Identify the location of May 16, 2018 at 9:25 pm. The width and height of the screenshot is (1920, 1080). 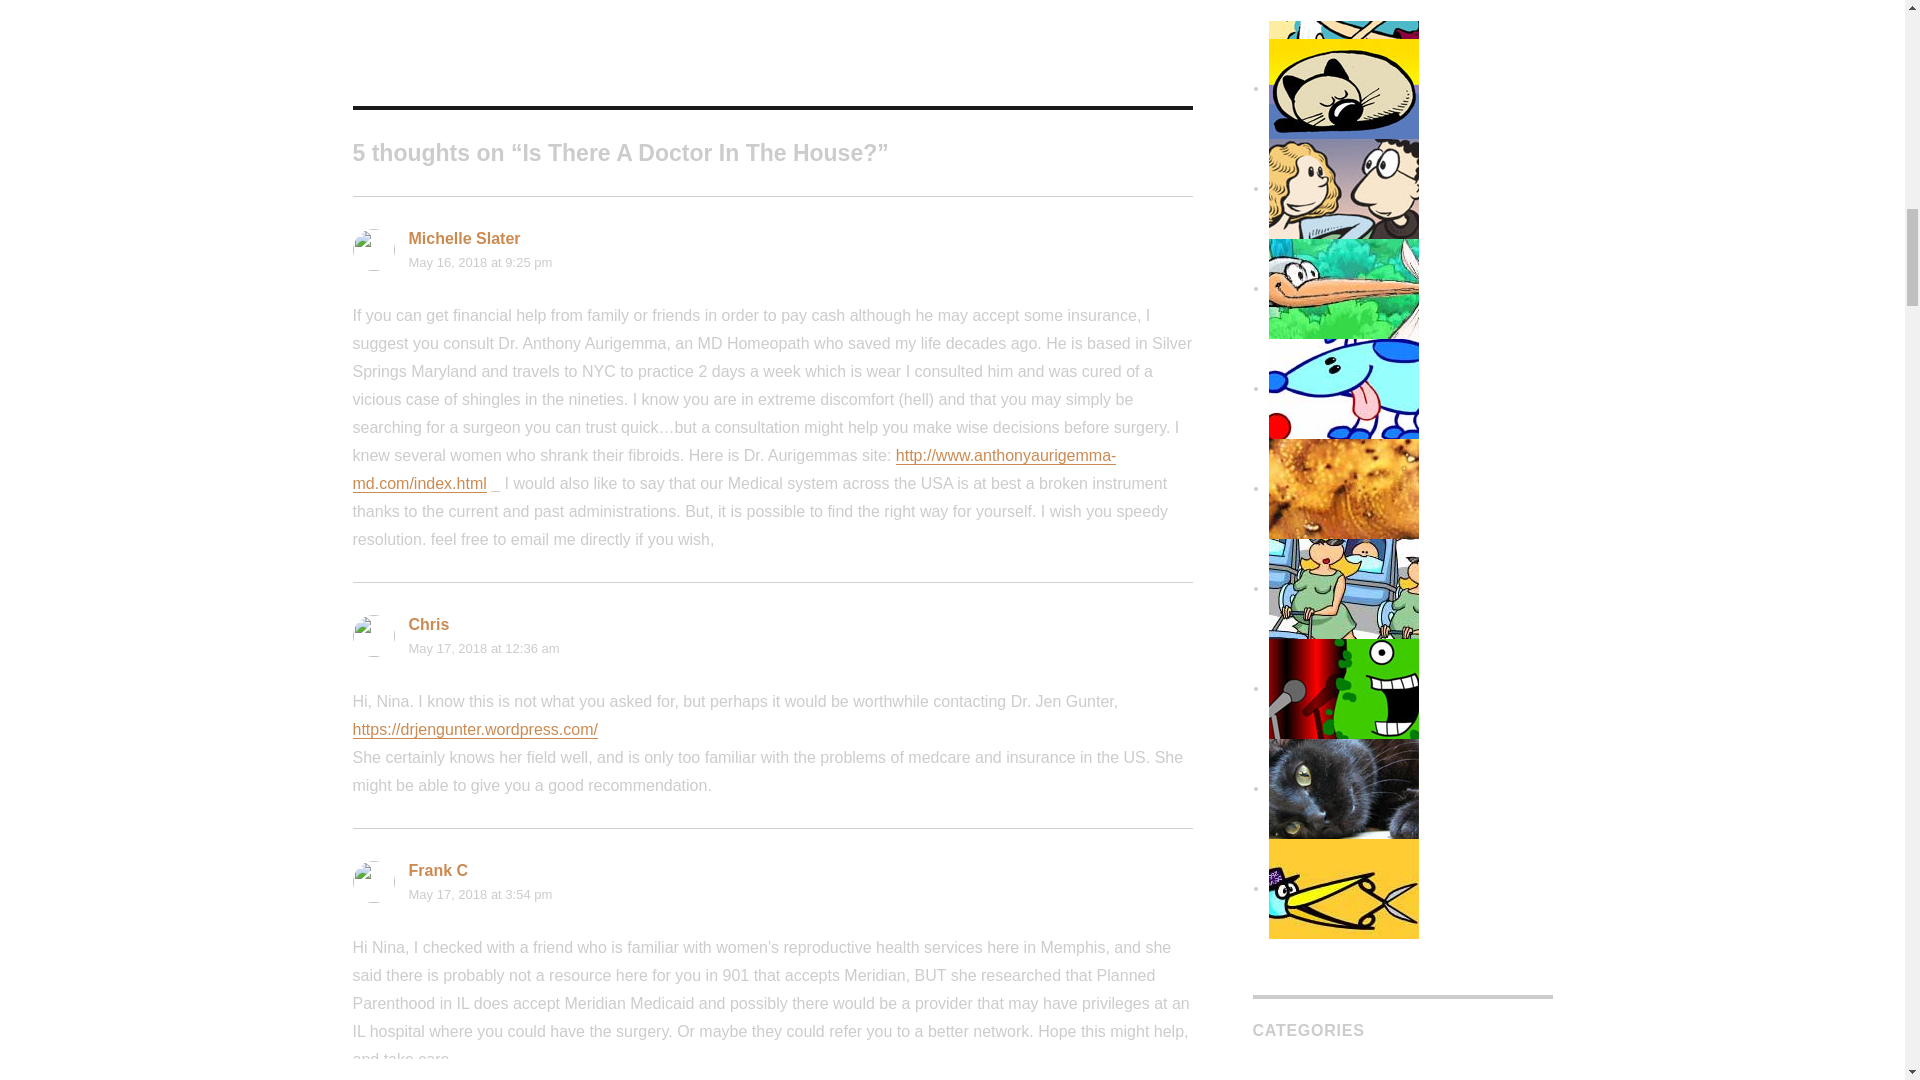
(480, 262).